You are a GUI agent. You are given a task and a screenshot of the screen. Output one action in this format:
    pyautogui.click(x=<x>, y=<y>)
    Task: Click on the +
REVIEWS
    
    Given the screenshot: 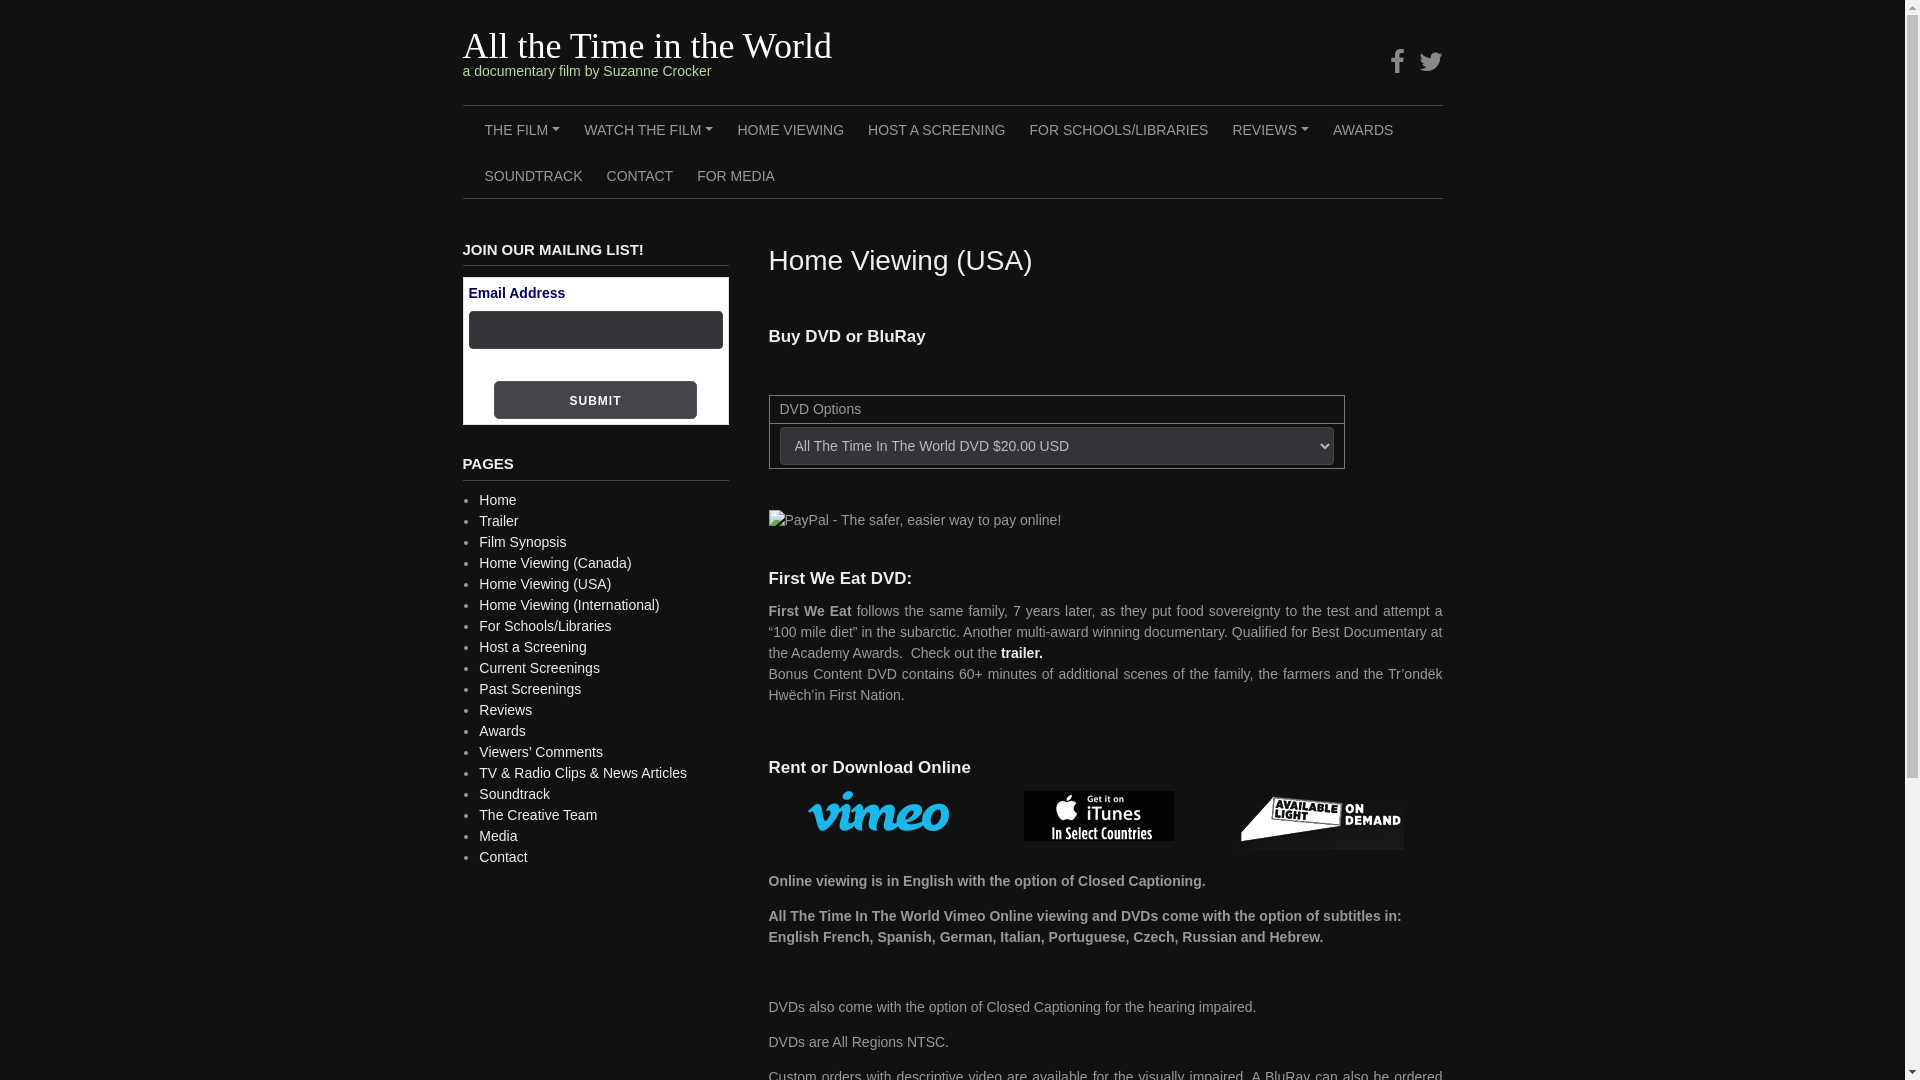 What is the action you would take?
    pyautogui.click(x=1270, y=129)
    